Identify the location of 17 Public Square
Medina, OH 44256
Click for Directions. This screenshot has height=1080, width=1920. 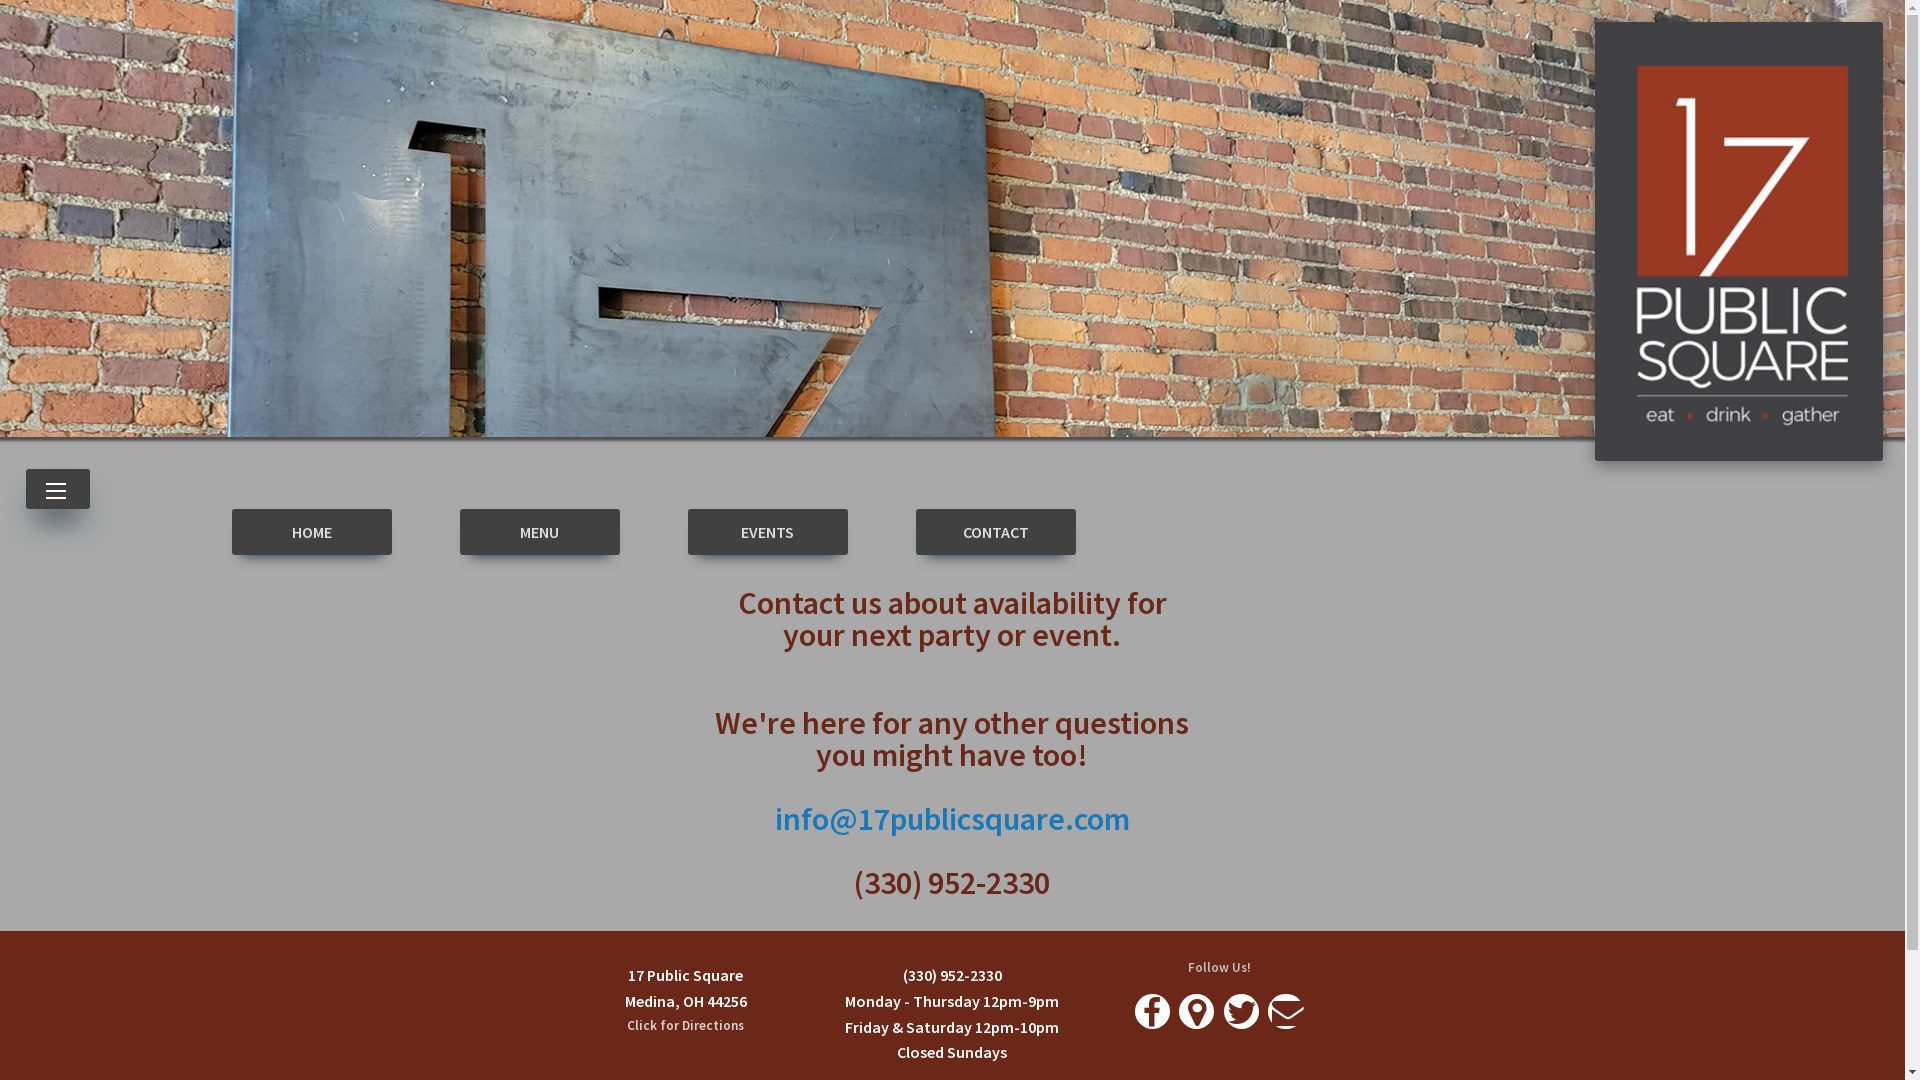
(686, 1000).